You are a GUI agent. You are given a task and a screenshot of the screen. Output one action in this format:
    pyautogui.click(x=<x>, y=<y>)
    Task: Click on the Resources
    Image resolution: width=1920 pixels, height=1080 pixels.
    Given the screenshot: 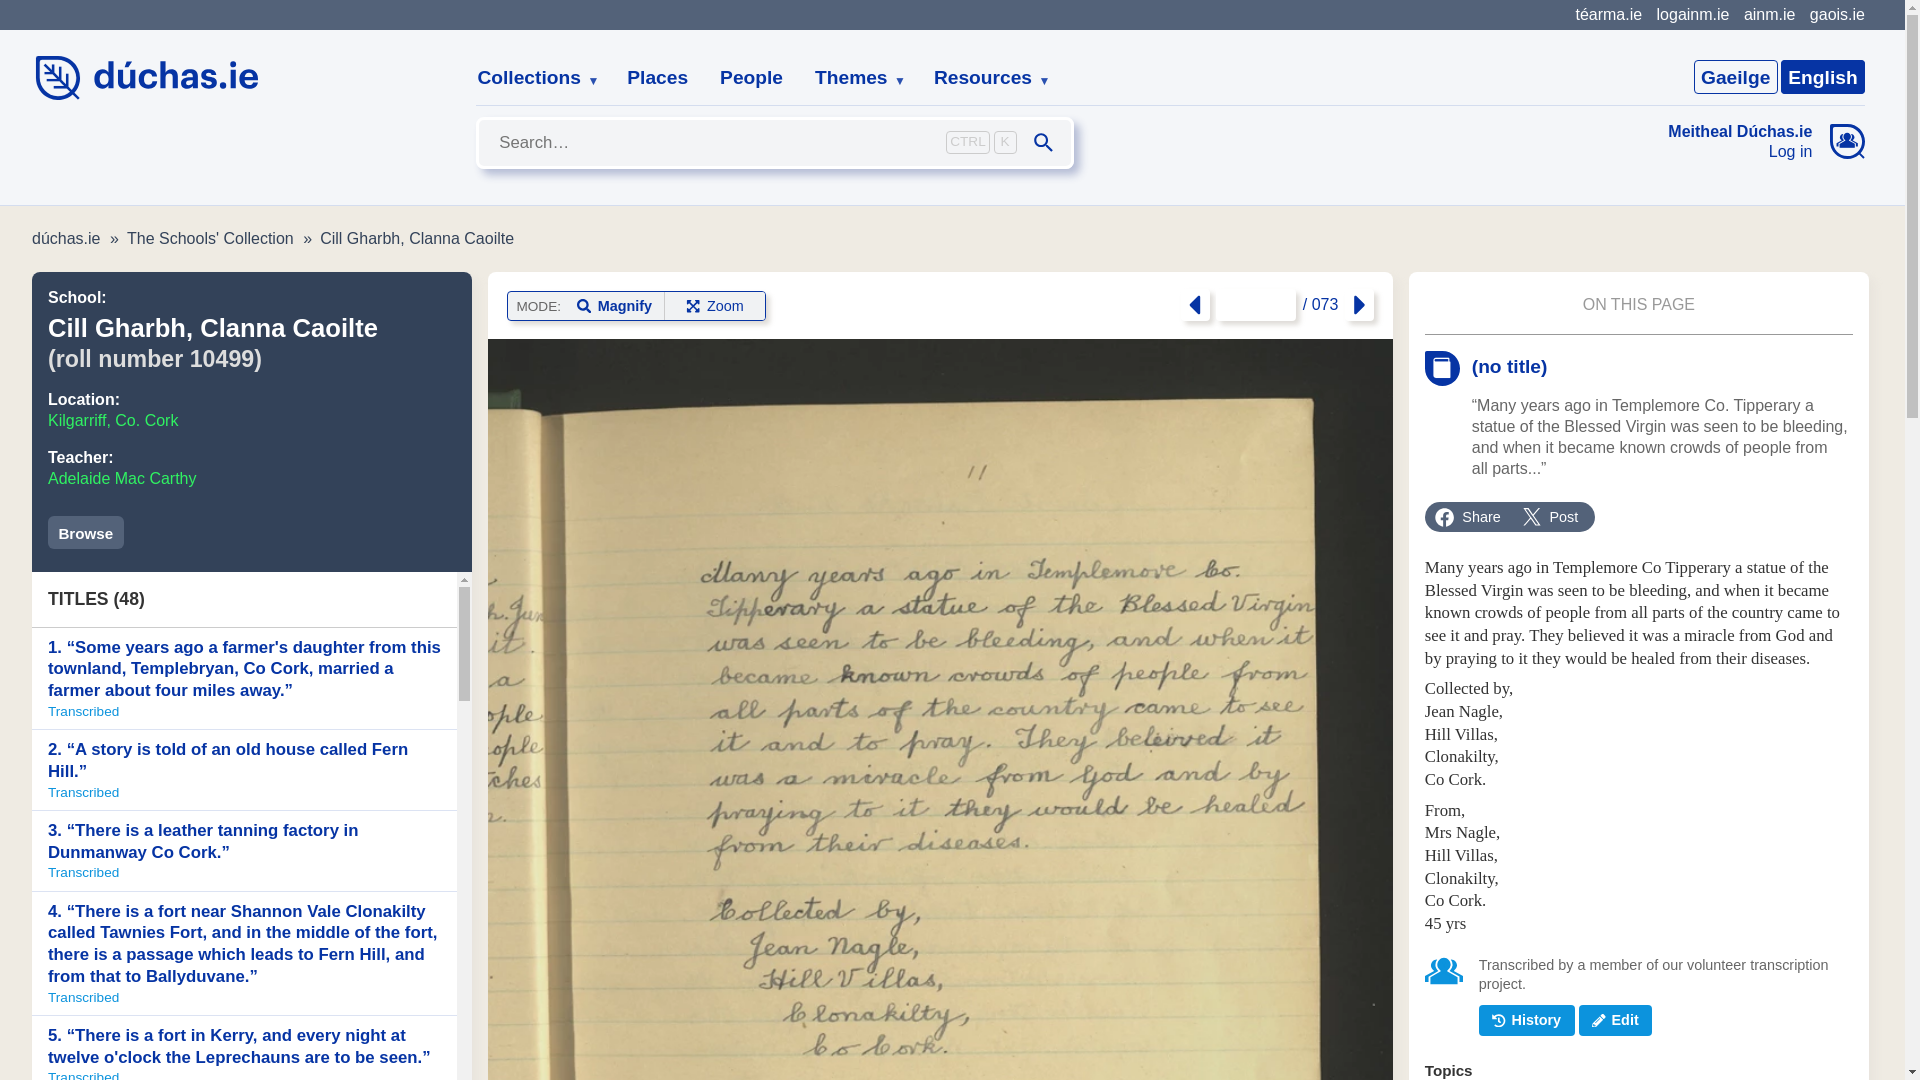 What is the action you would take?
    pyautogui.click(x=984, y=78)
    